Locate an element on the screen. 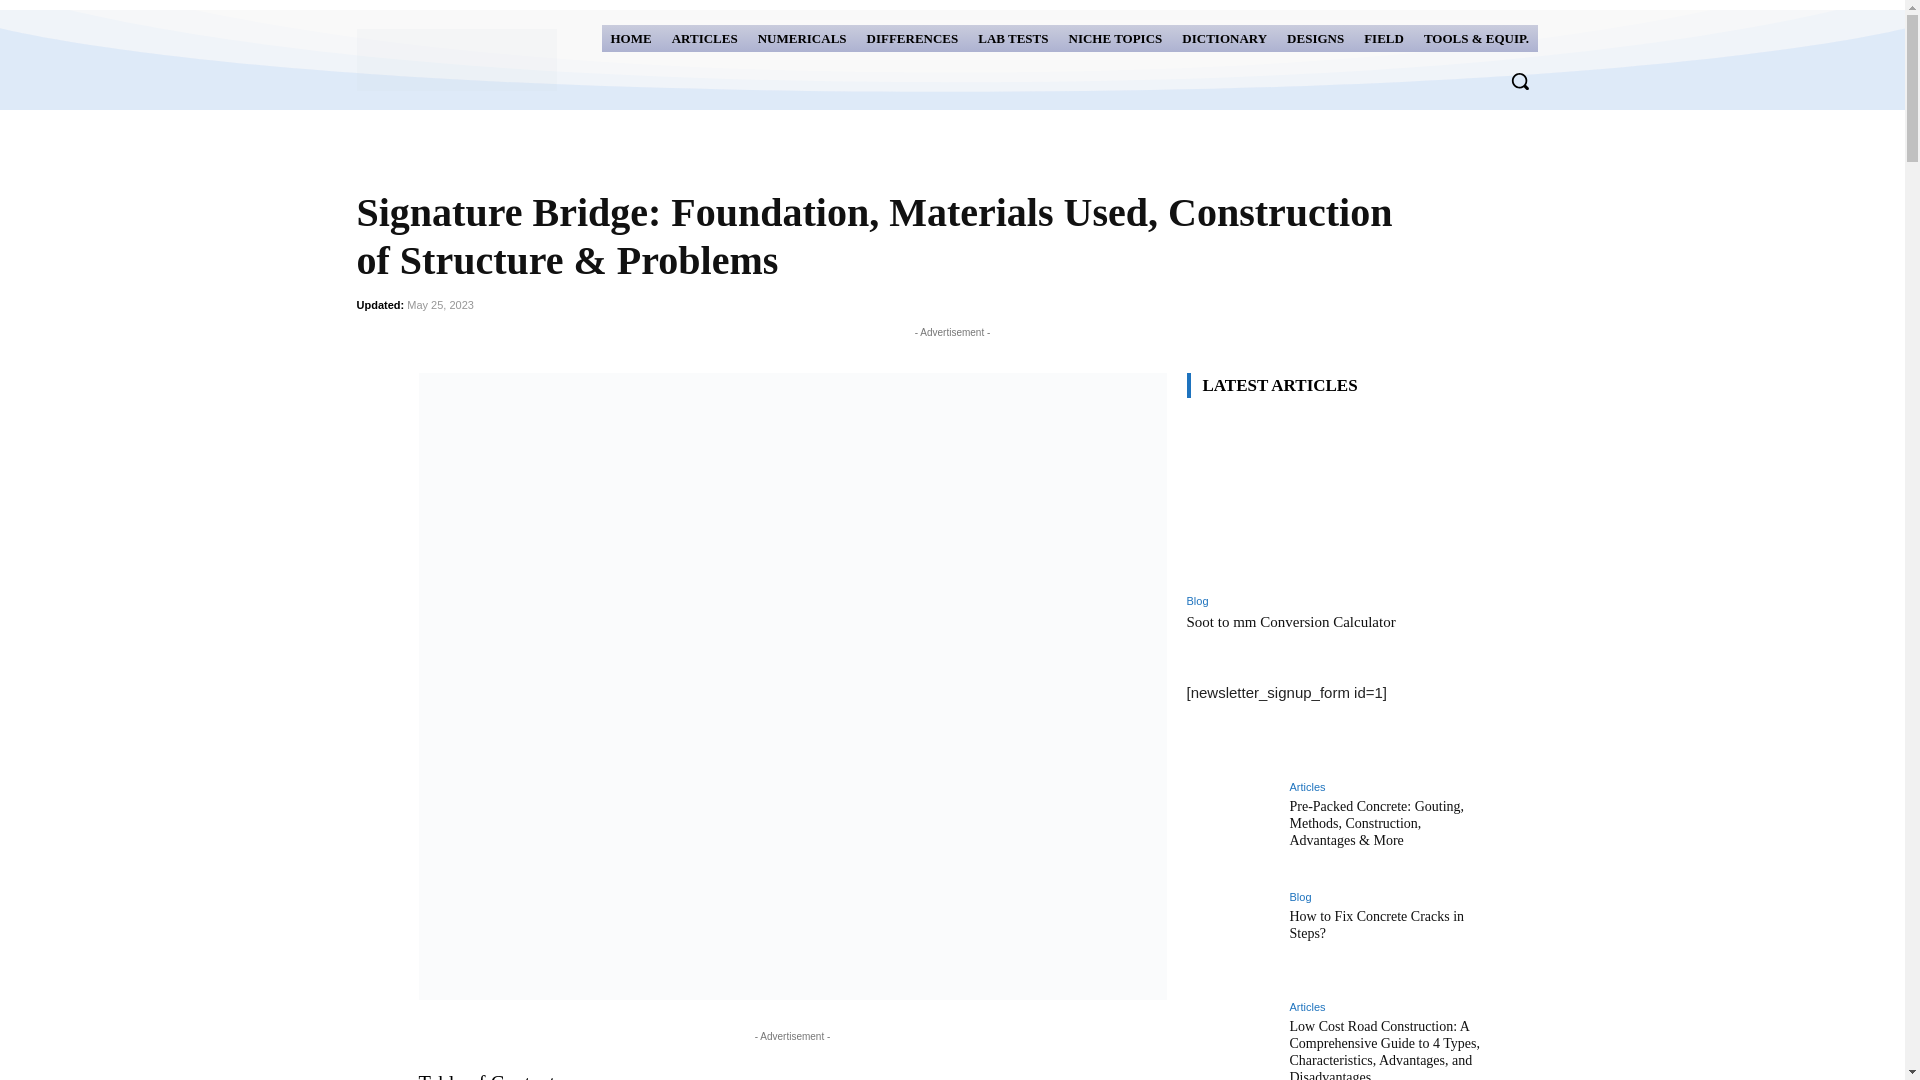  LAB TESTS is located at coordinates (1013, 38).